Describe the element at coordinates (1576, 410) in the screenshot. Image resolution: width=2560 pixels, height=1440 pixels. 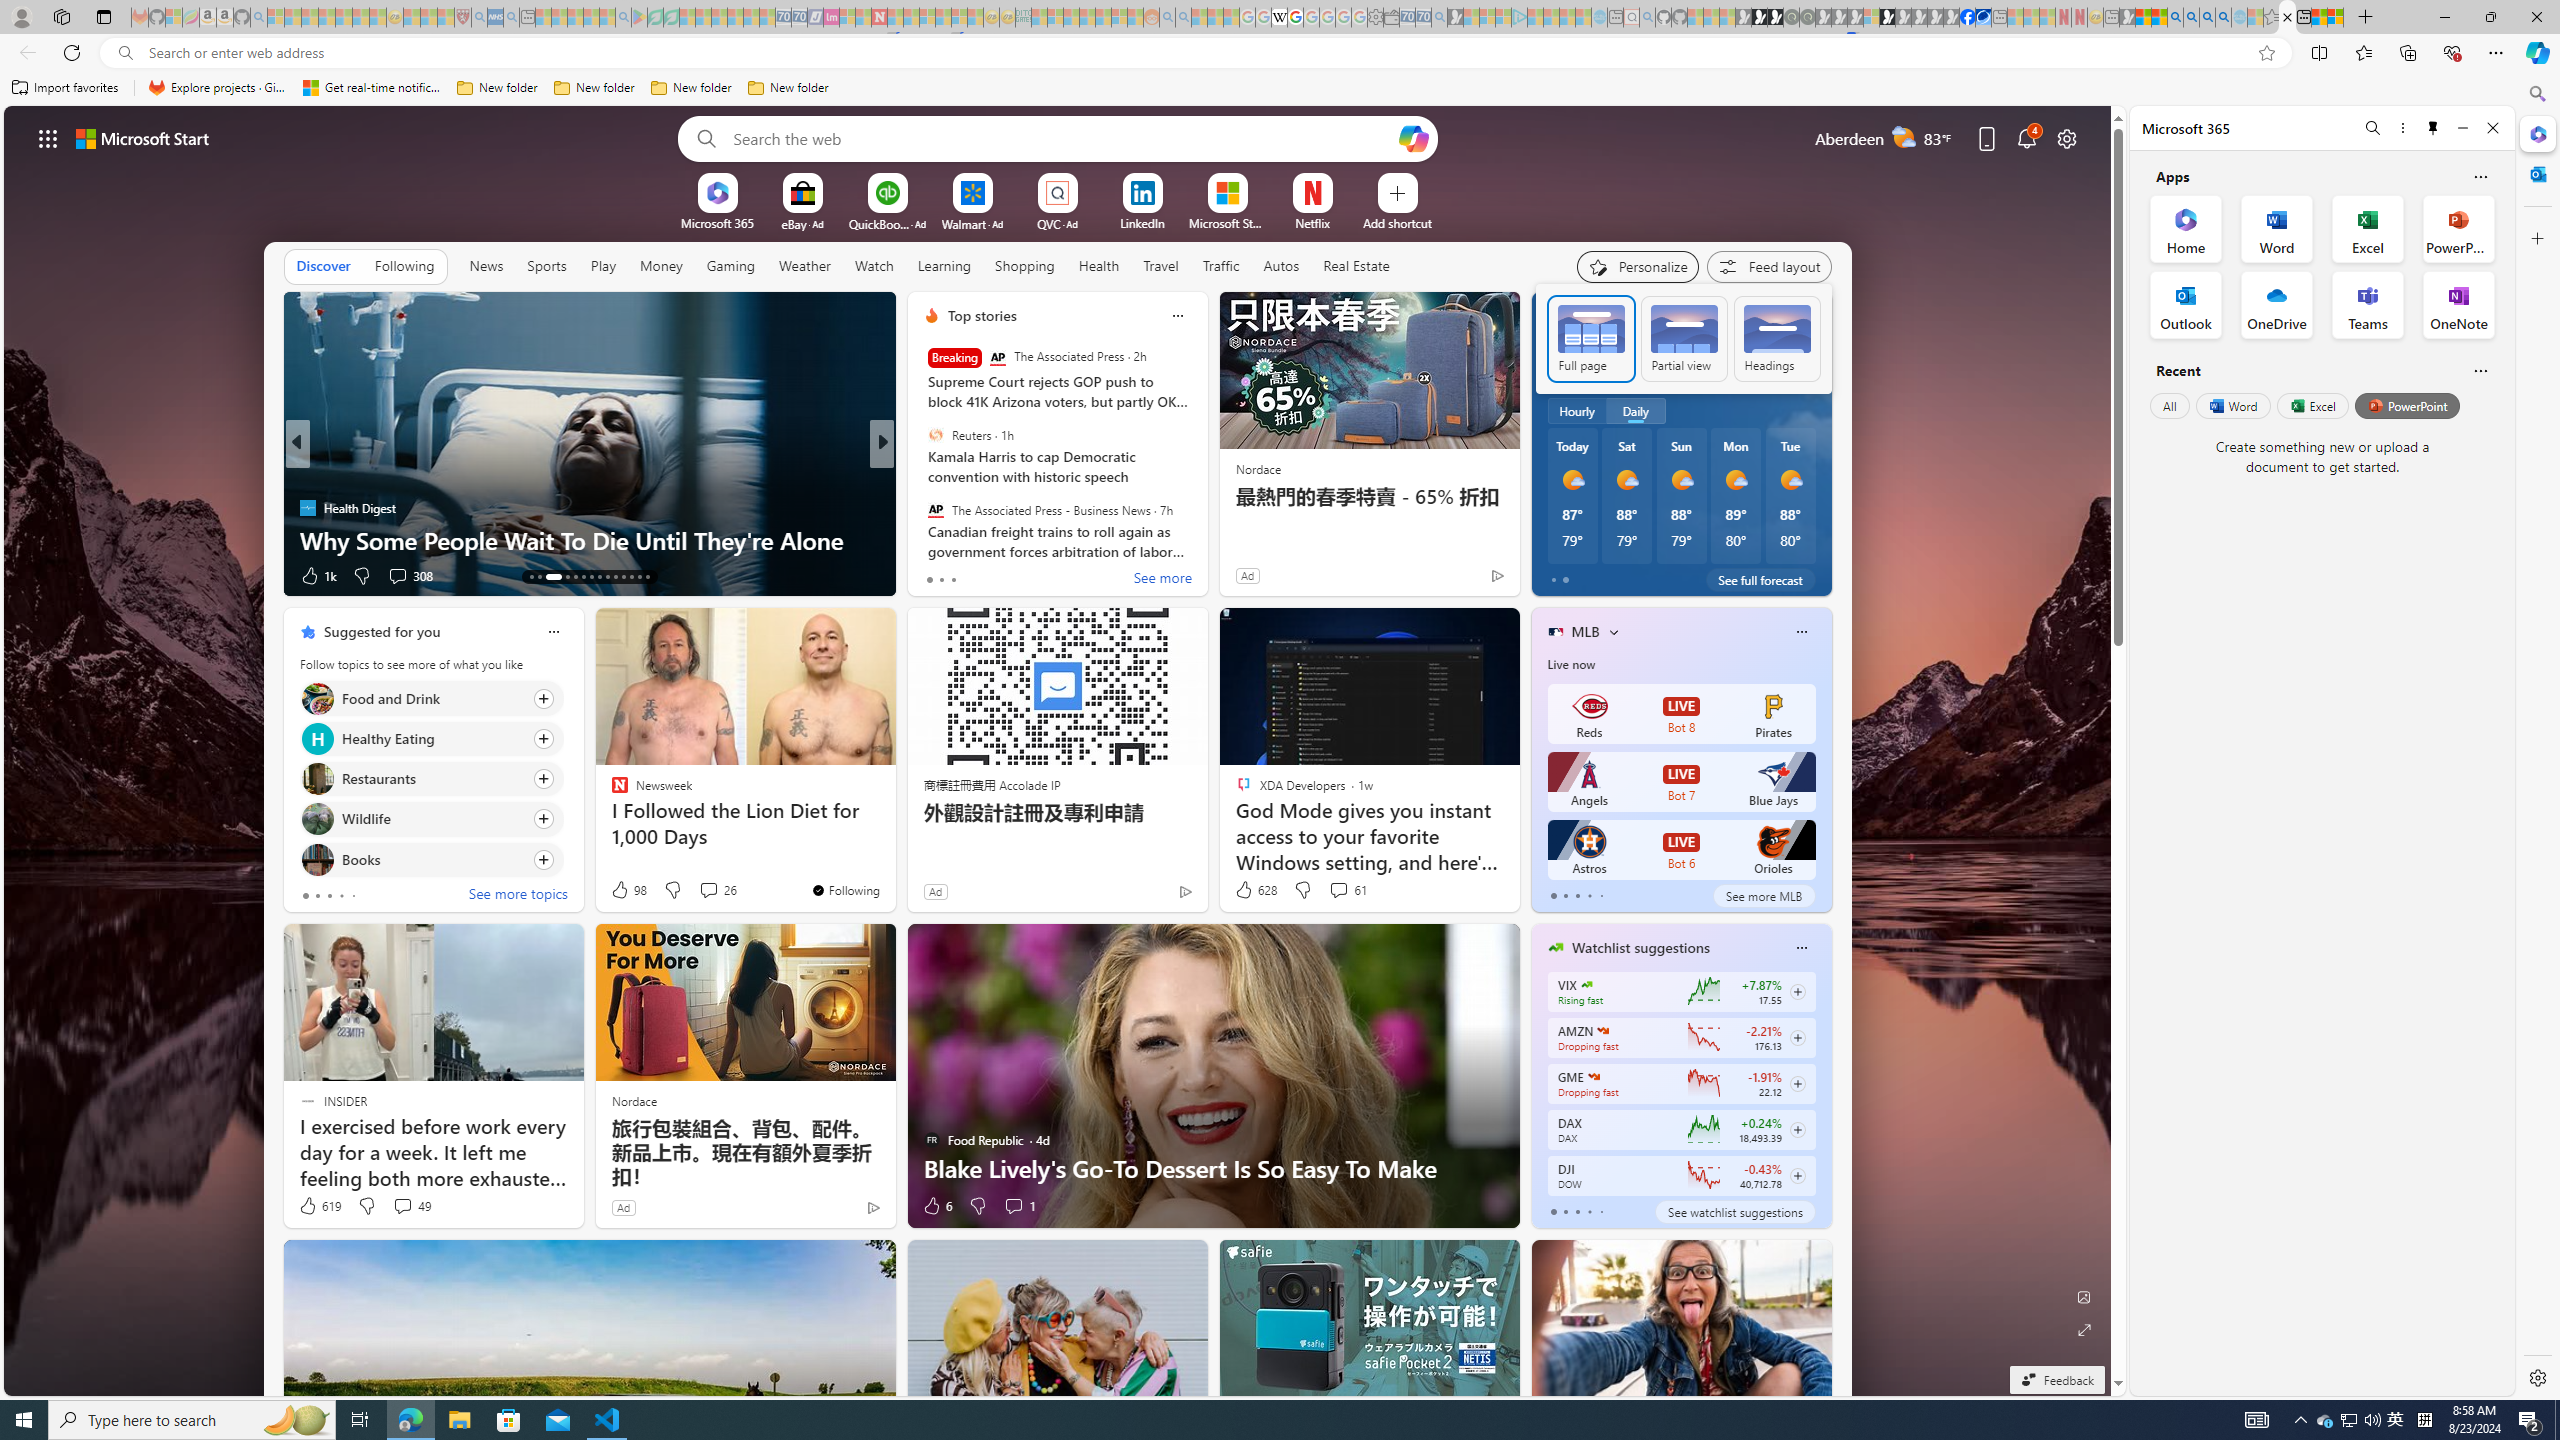
I see `Hourly` at that location.